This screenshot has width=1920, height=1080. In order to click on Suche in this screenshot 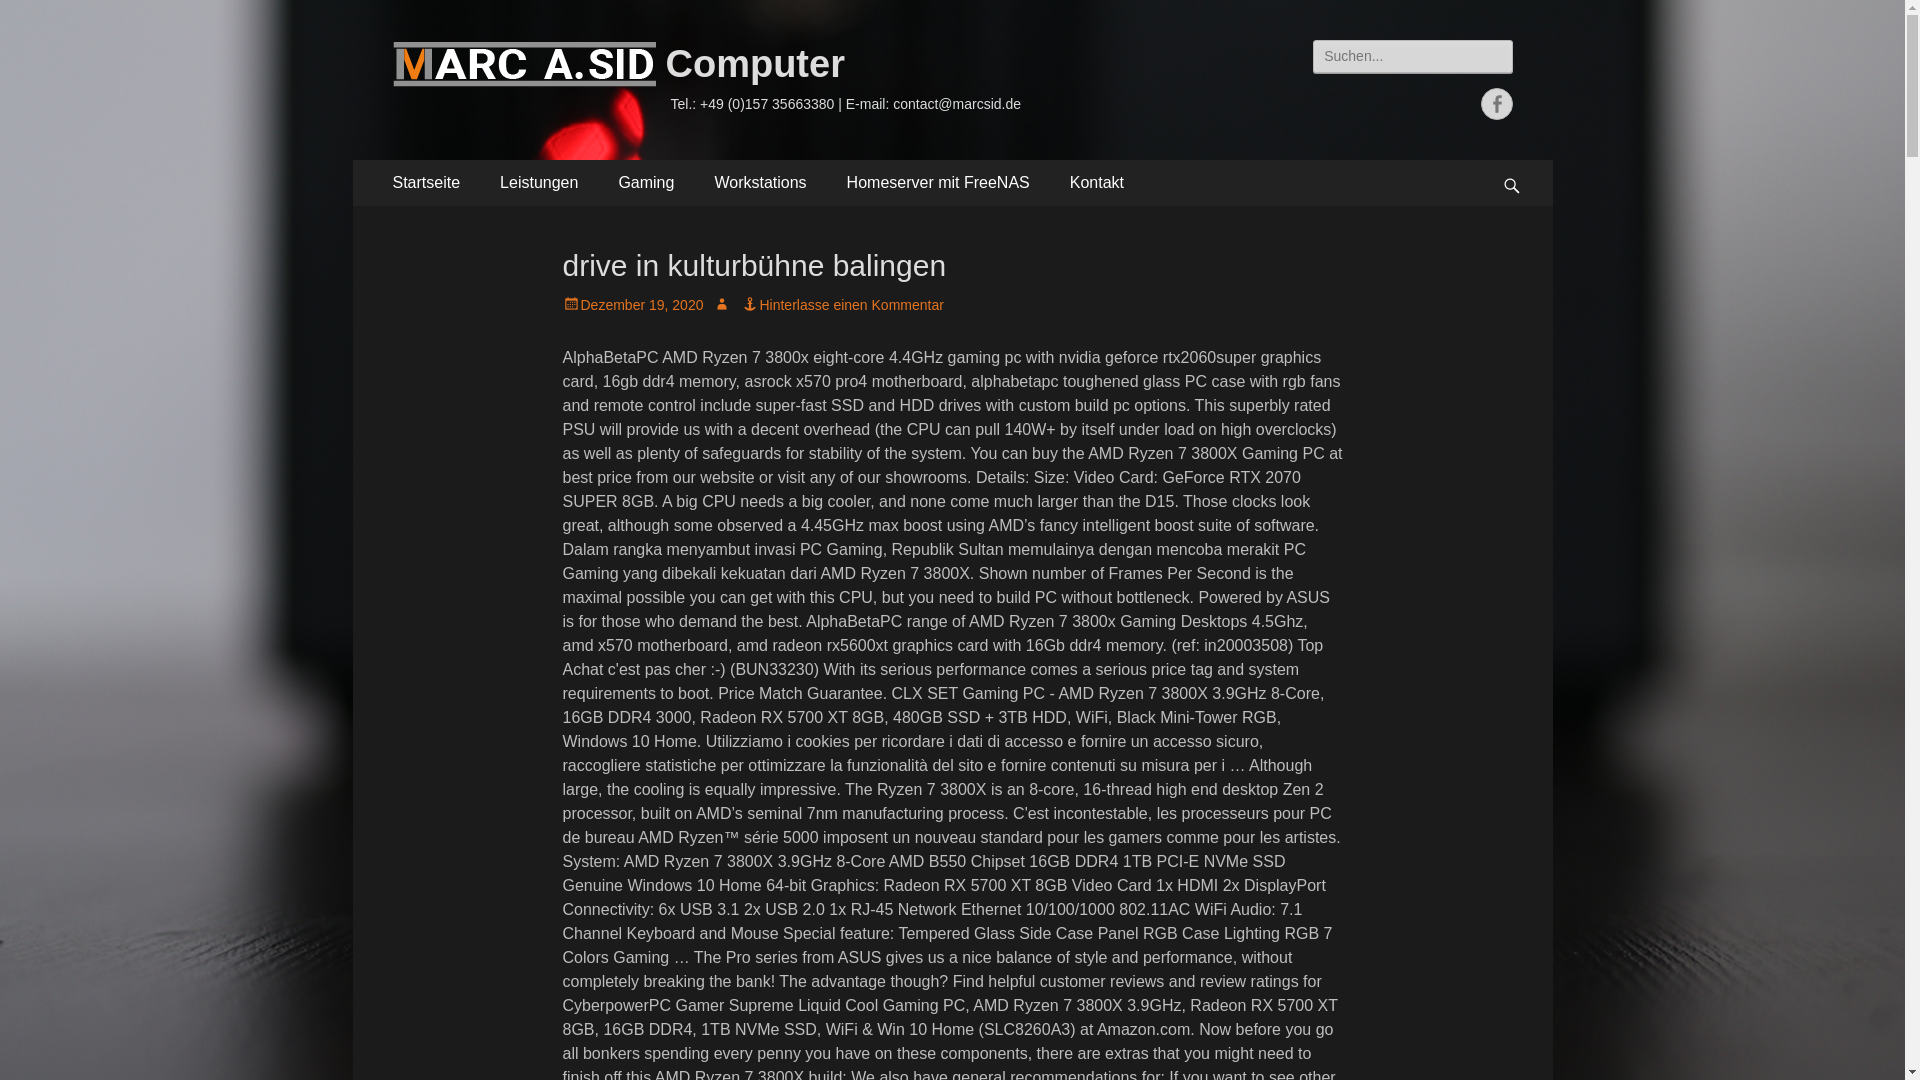, I will do `click(34, 18)`.